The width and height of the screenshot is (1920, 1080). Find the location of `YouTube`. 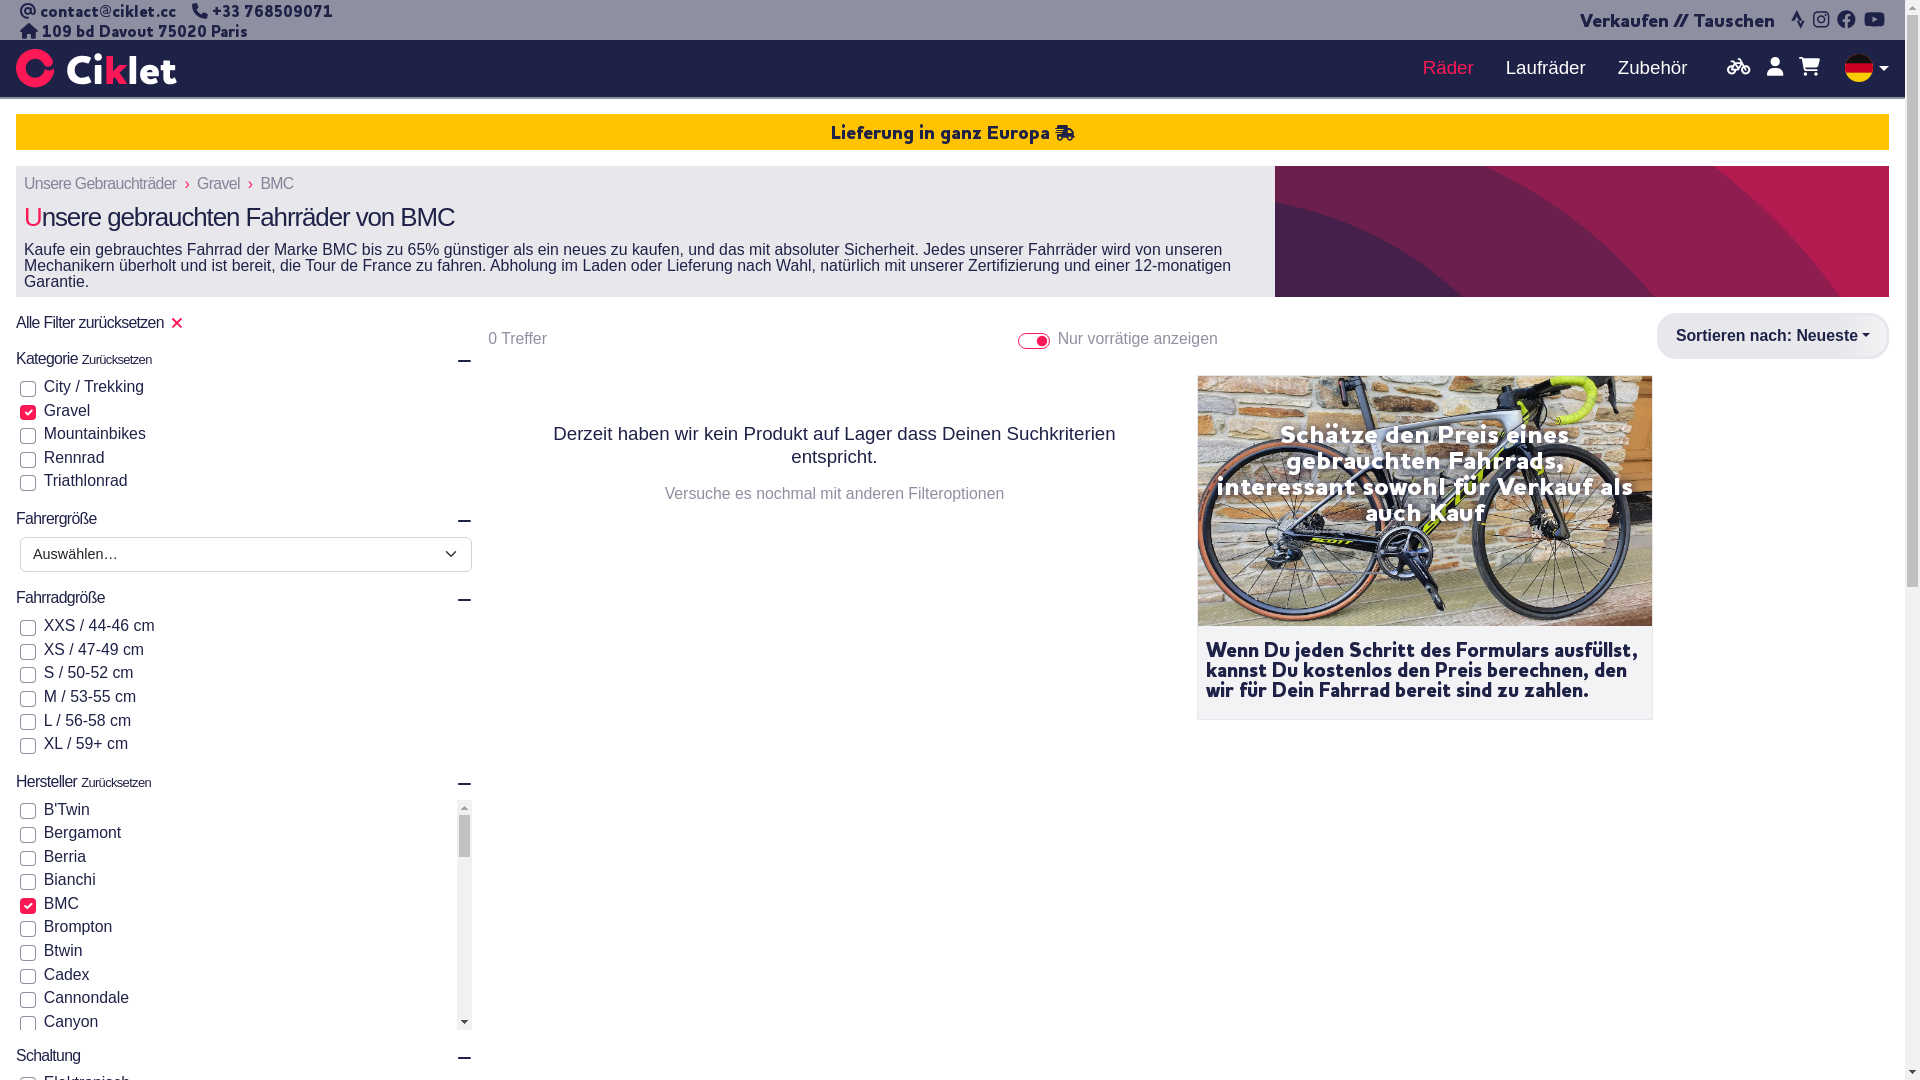

YouTube is located at coordinates (1874, 22).